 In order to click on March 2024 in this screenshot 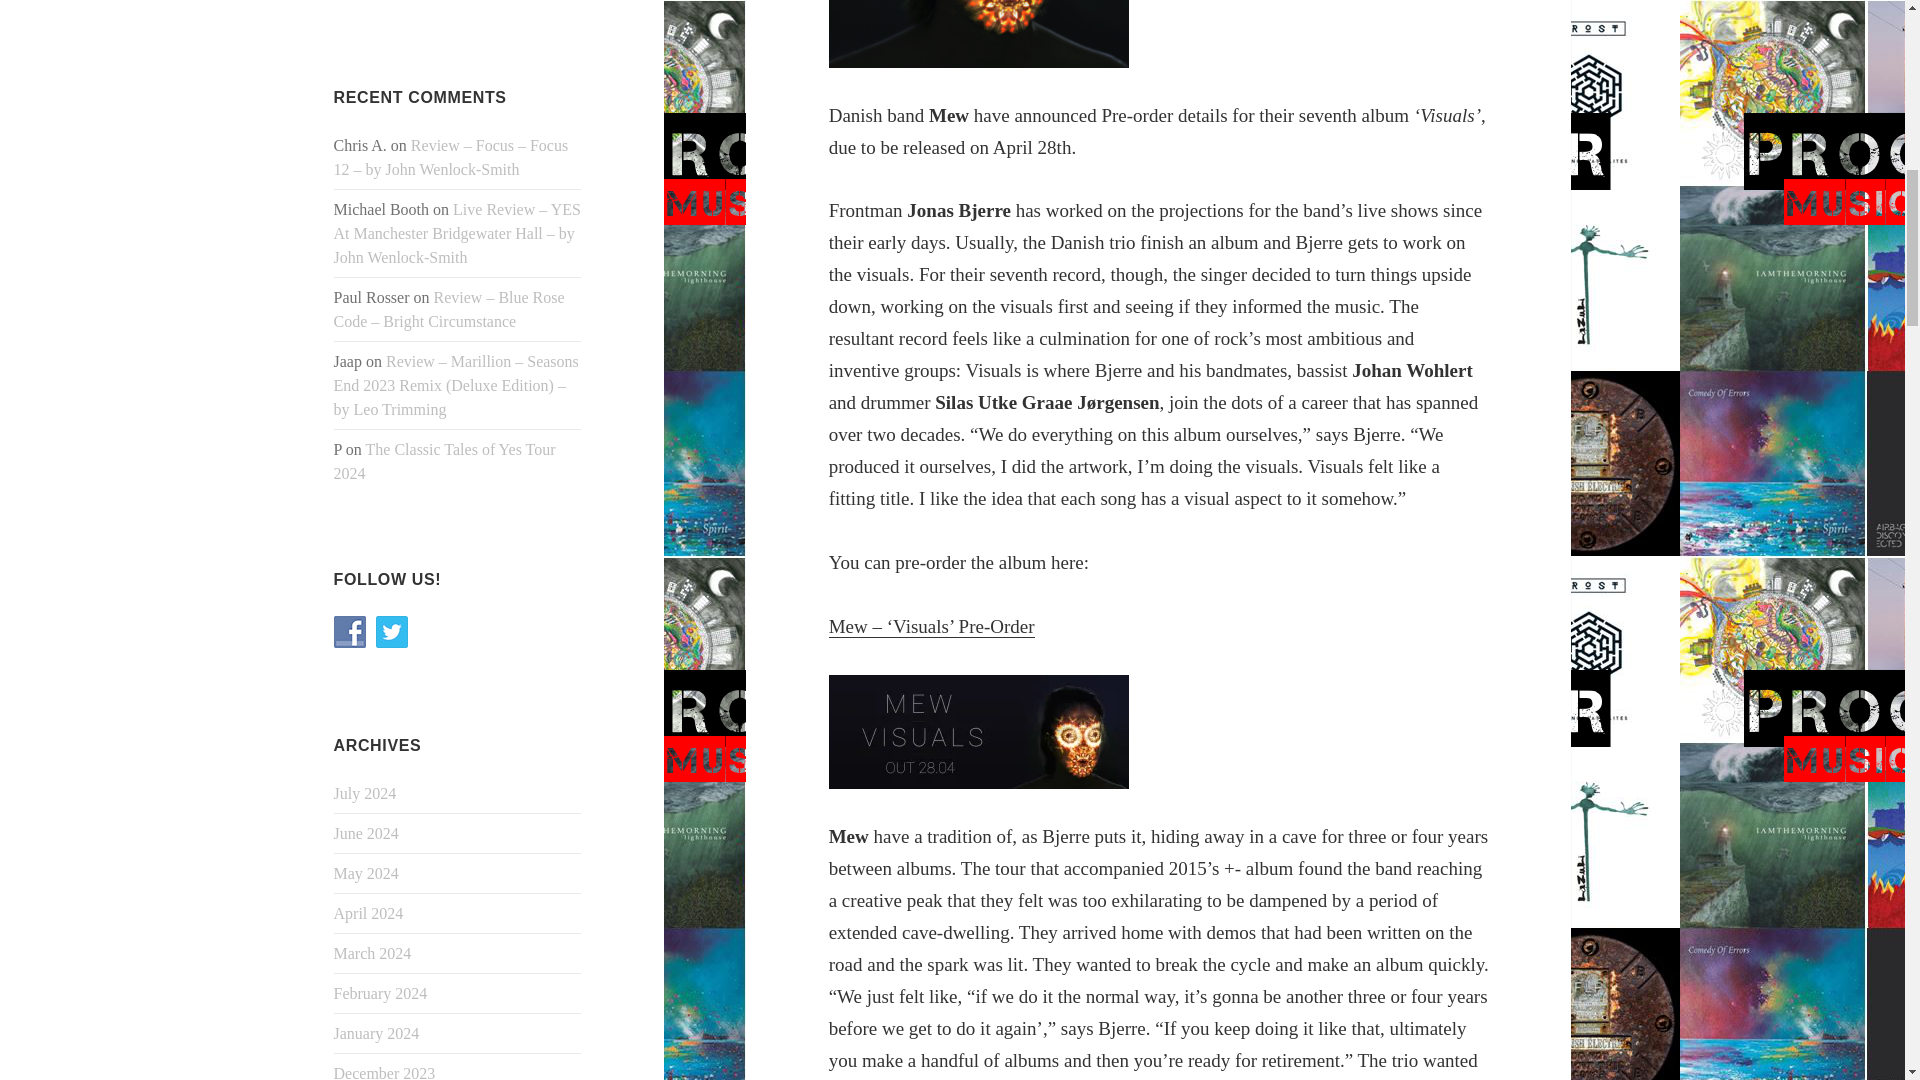, I will do `click(373, 954)`.